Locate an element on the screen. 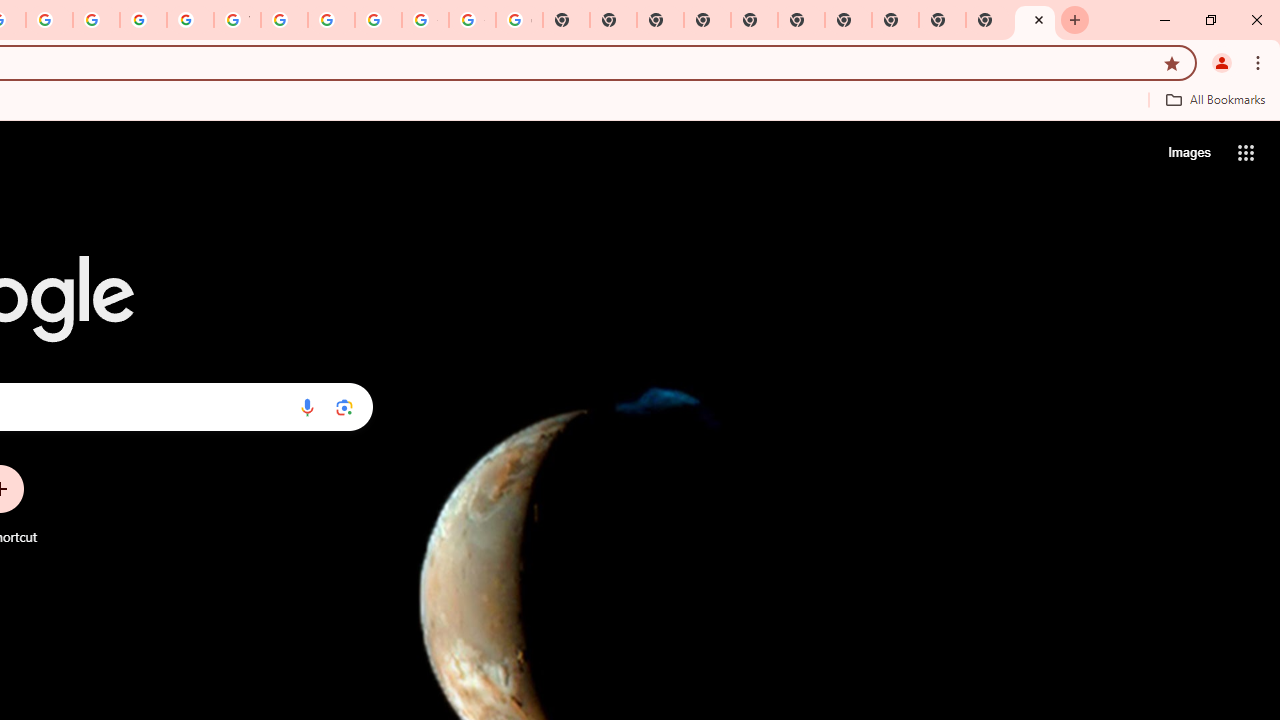  Google Images is located at coordinates (518, 20).